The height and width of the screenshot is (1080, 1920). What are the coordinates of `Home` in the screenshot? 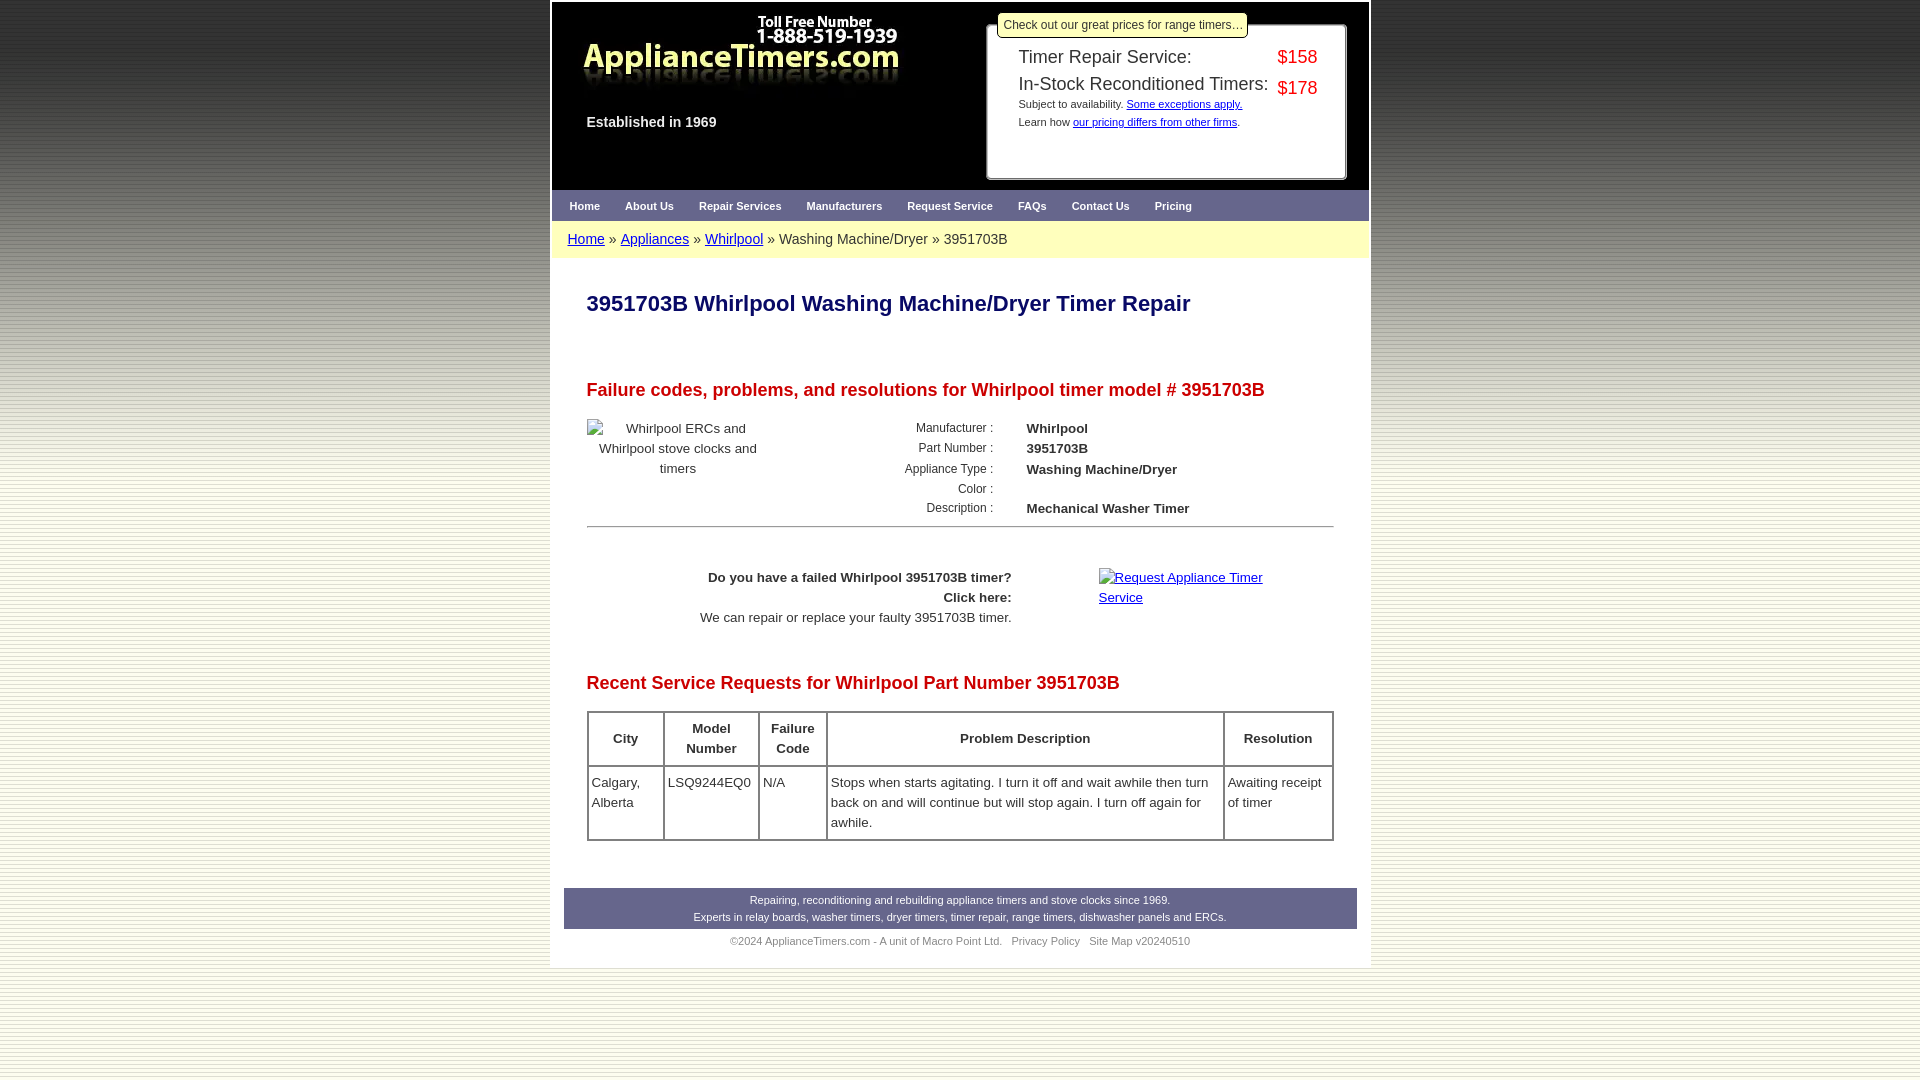 It's located at (585, 206).